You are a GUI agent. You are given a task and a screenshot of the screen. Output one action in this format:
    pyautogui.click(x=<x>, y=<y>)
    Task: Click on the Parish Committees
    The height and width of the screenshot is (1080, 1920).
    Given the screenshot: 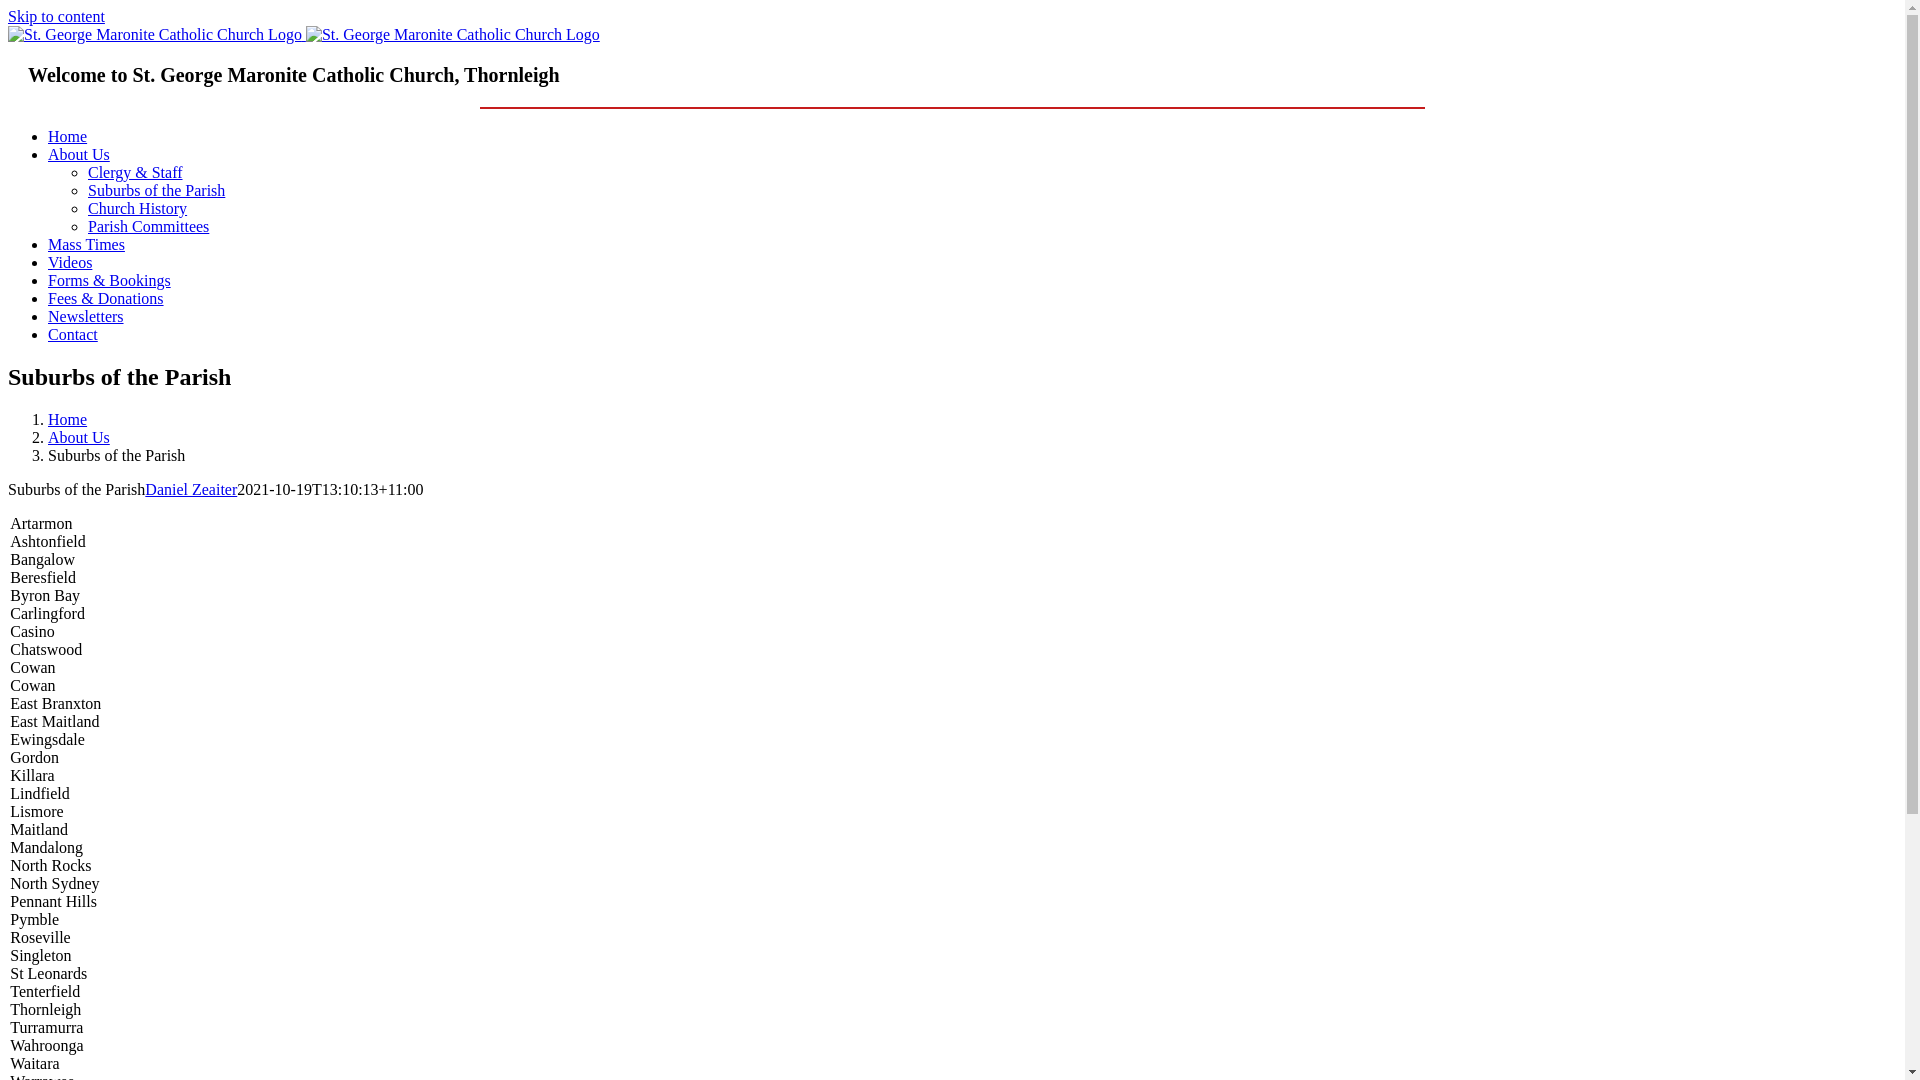 What is the action you would take?
    pyautogui.click(x=148, y=226)
    